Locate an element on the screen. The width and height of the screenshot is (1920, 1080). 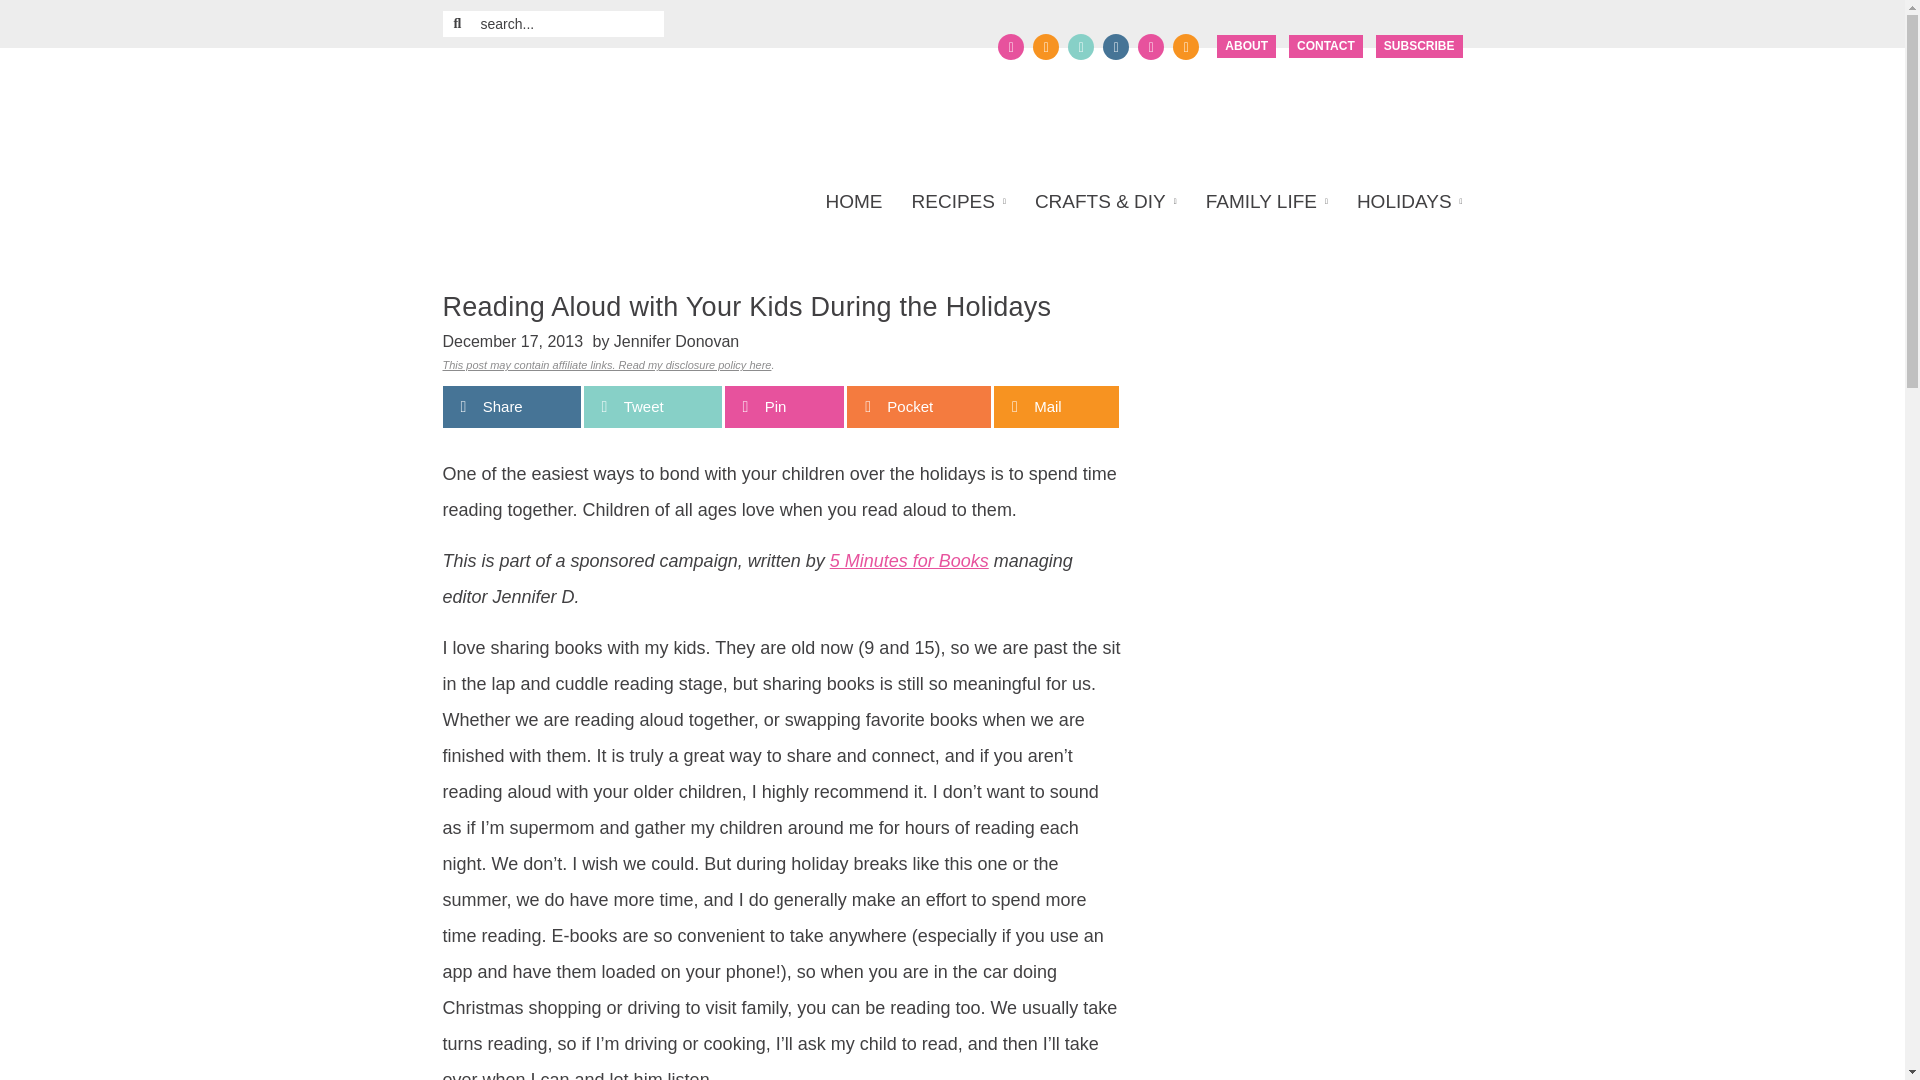
SUBSCRIBE is located at coordinates (1420, 46).